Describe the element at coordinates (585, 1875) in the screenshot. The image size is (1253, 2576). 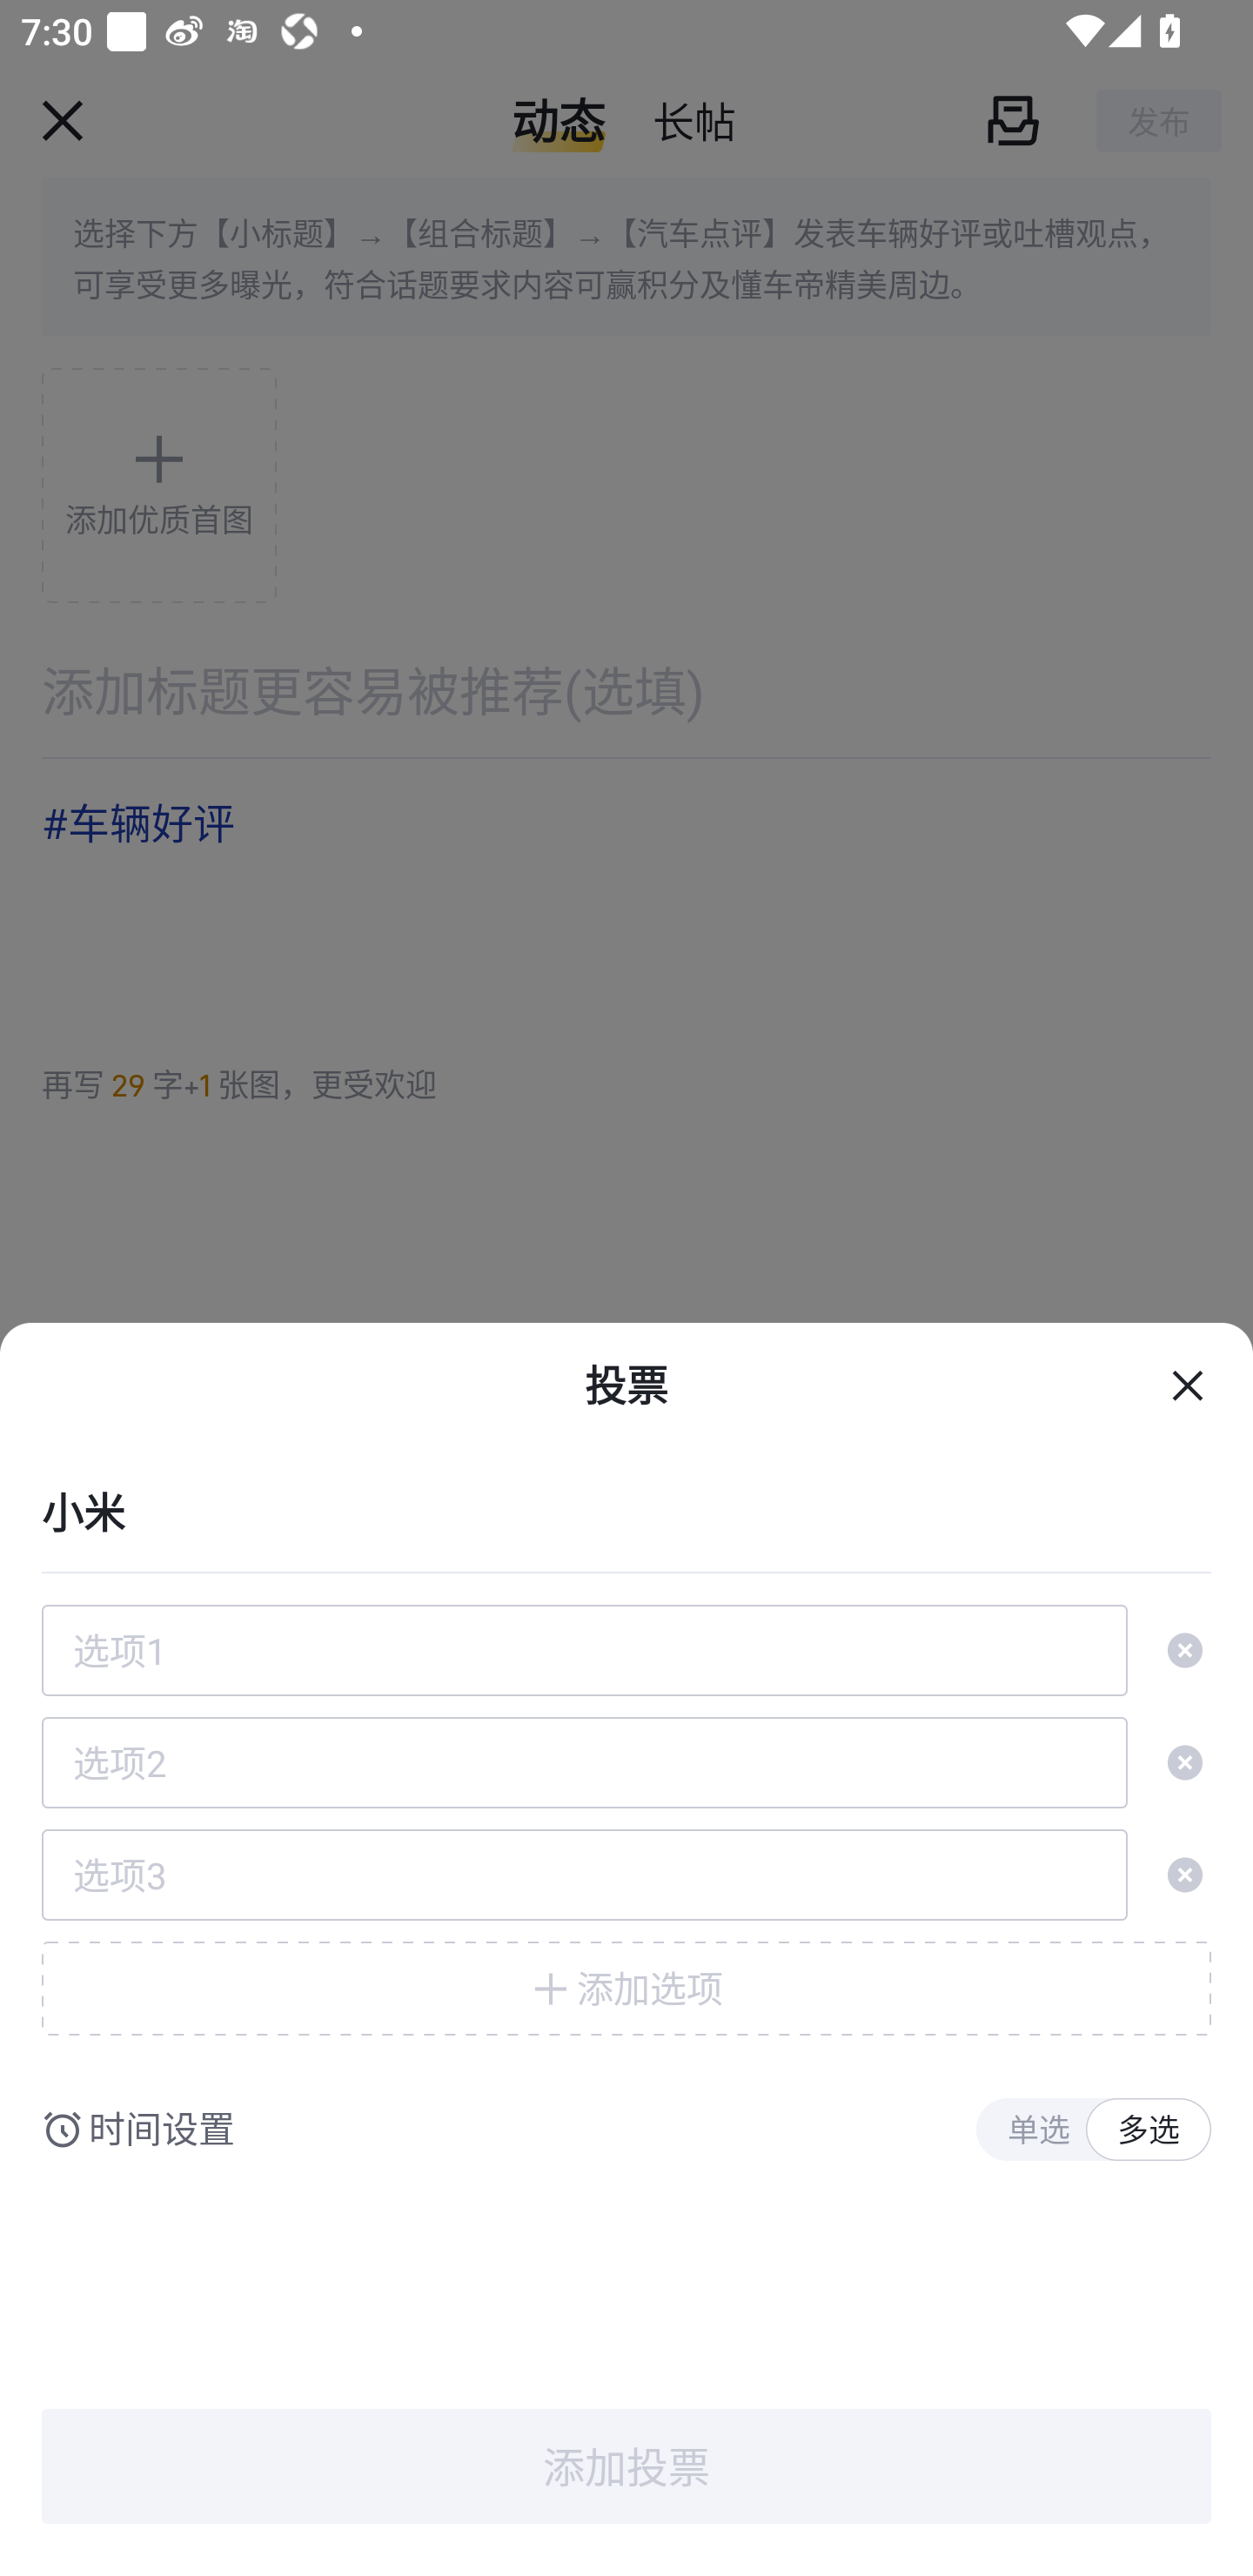
I see `选项3` at that location.